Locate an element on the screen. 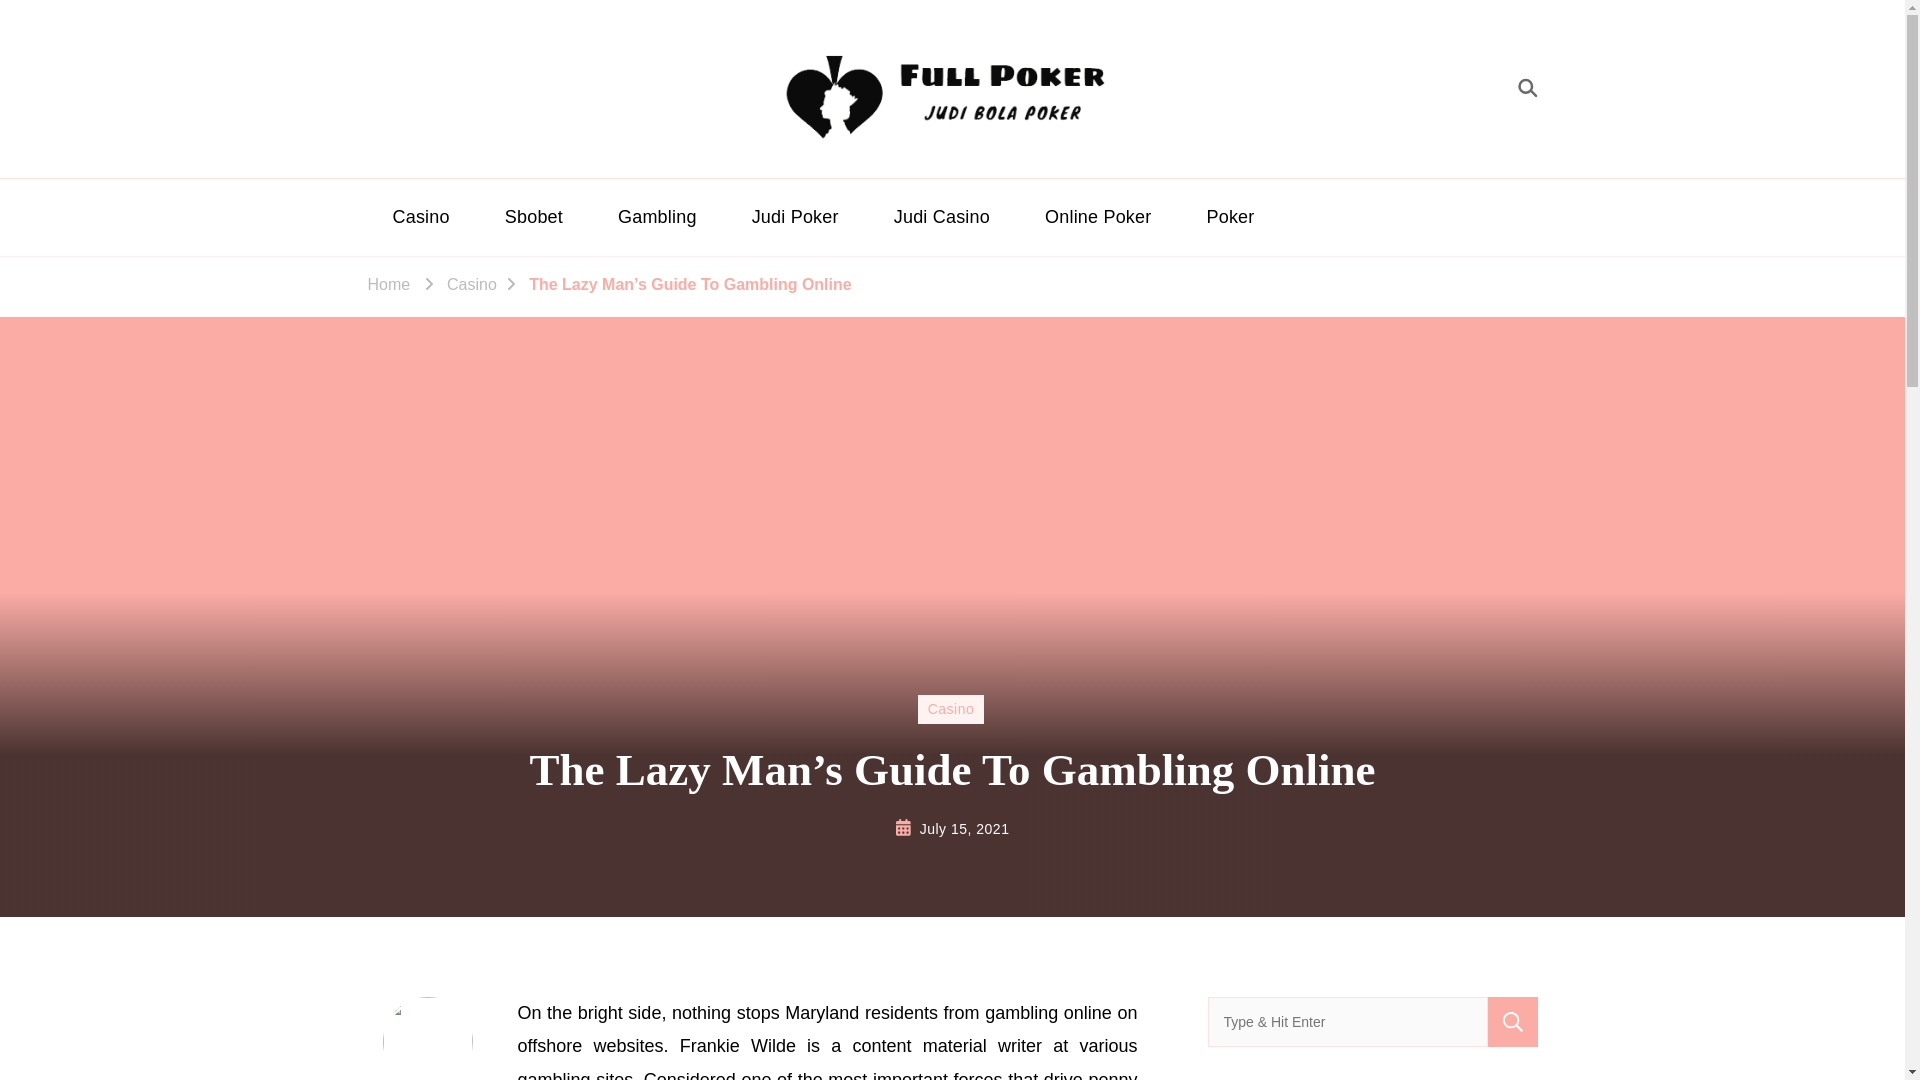 Image resolution: width=1920 pixels, height=1080 pixels. July 15, 2021 is located at coordinates (964, 829).